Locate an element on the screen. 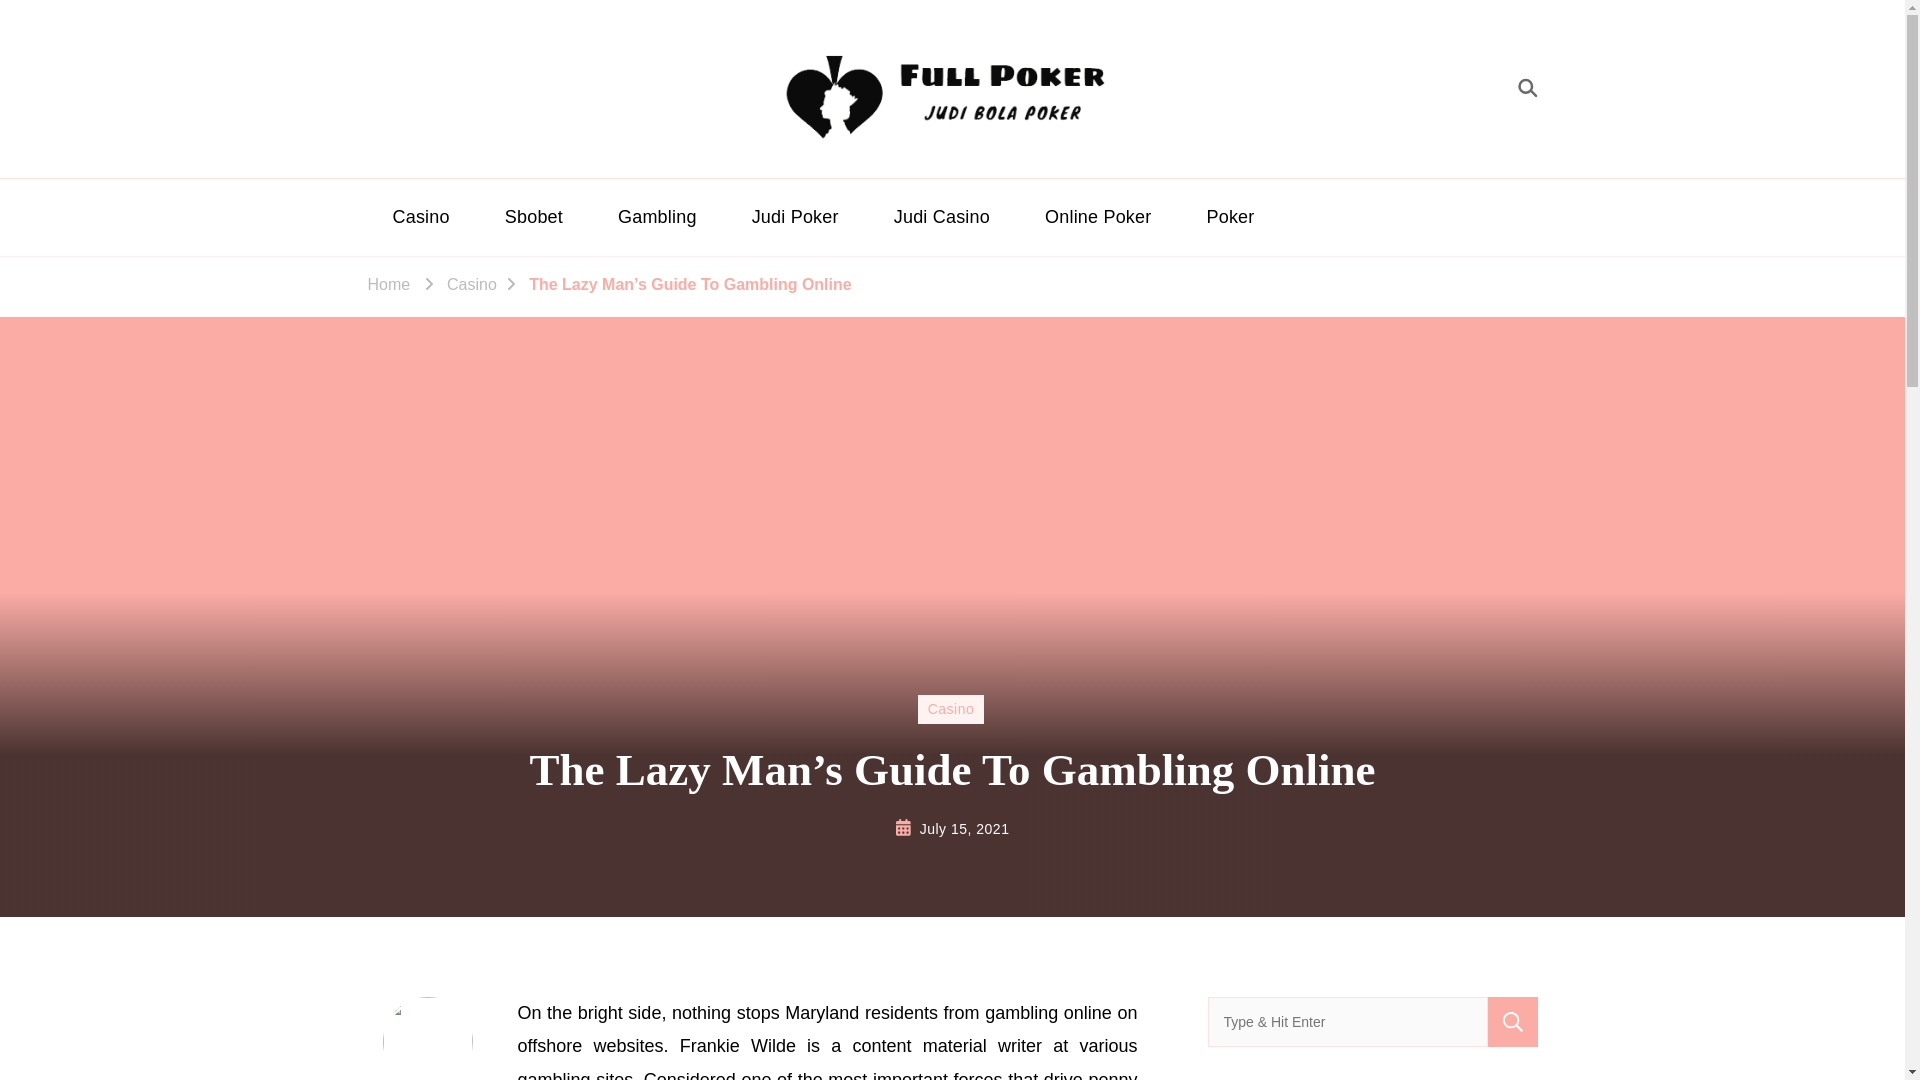 Image resolution: width=1920 pixels, height=1080 pixels. July 15, 2021 is located at coordinates (964, 829).